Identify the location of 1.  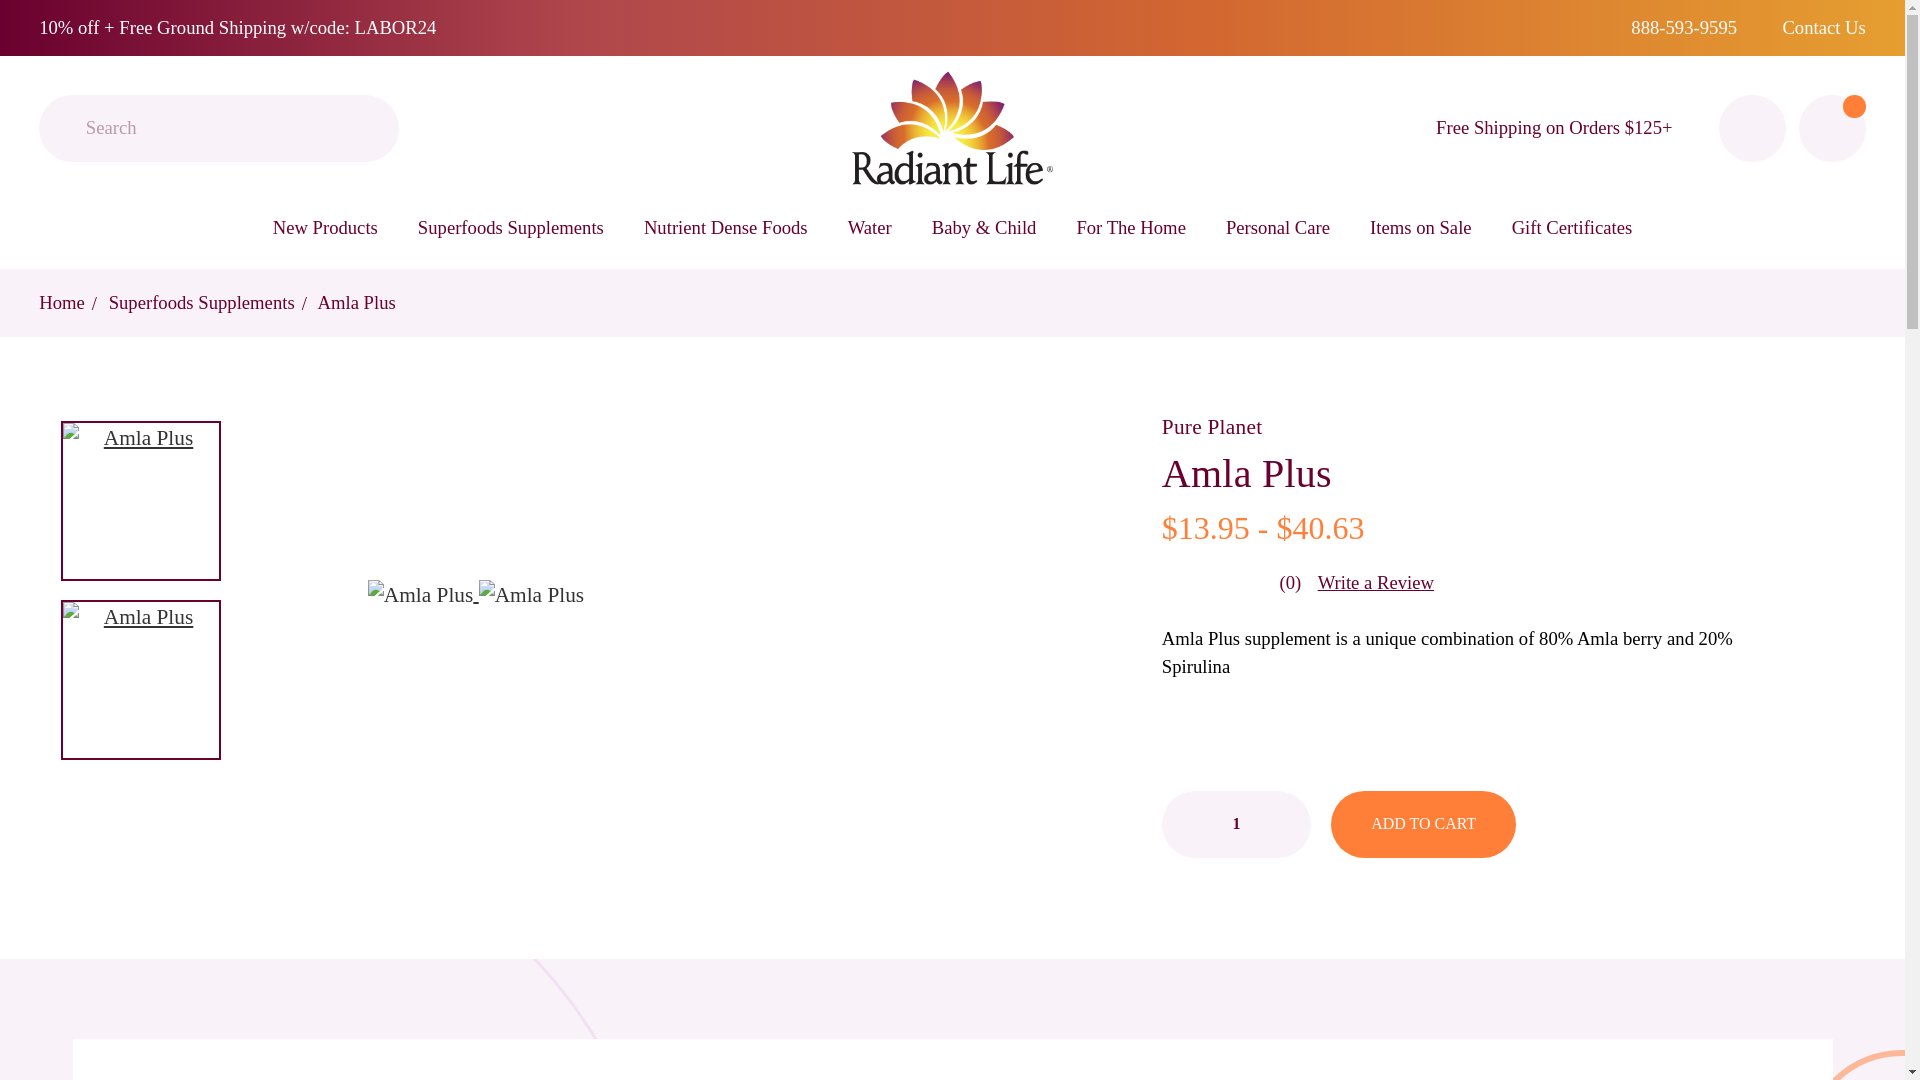
(1235, 824).